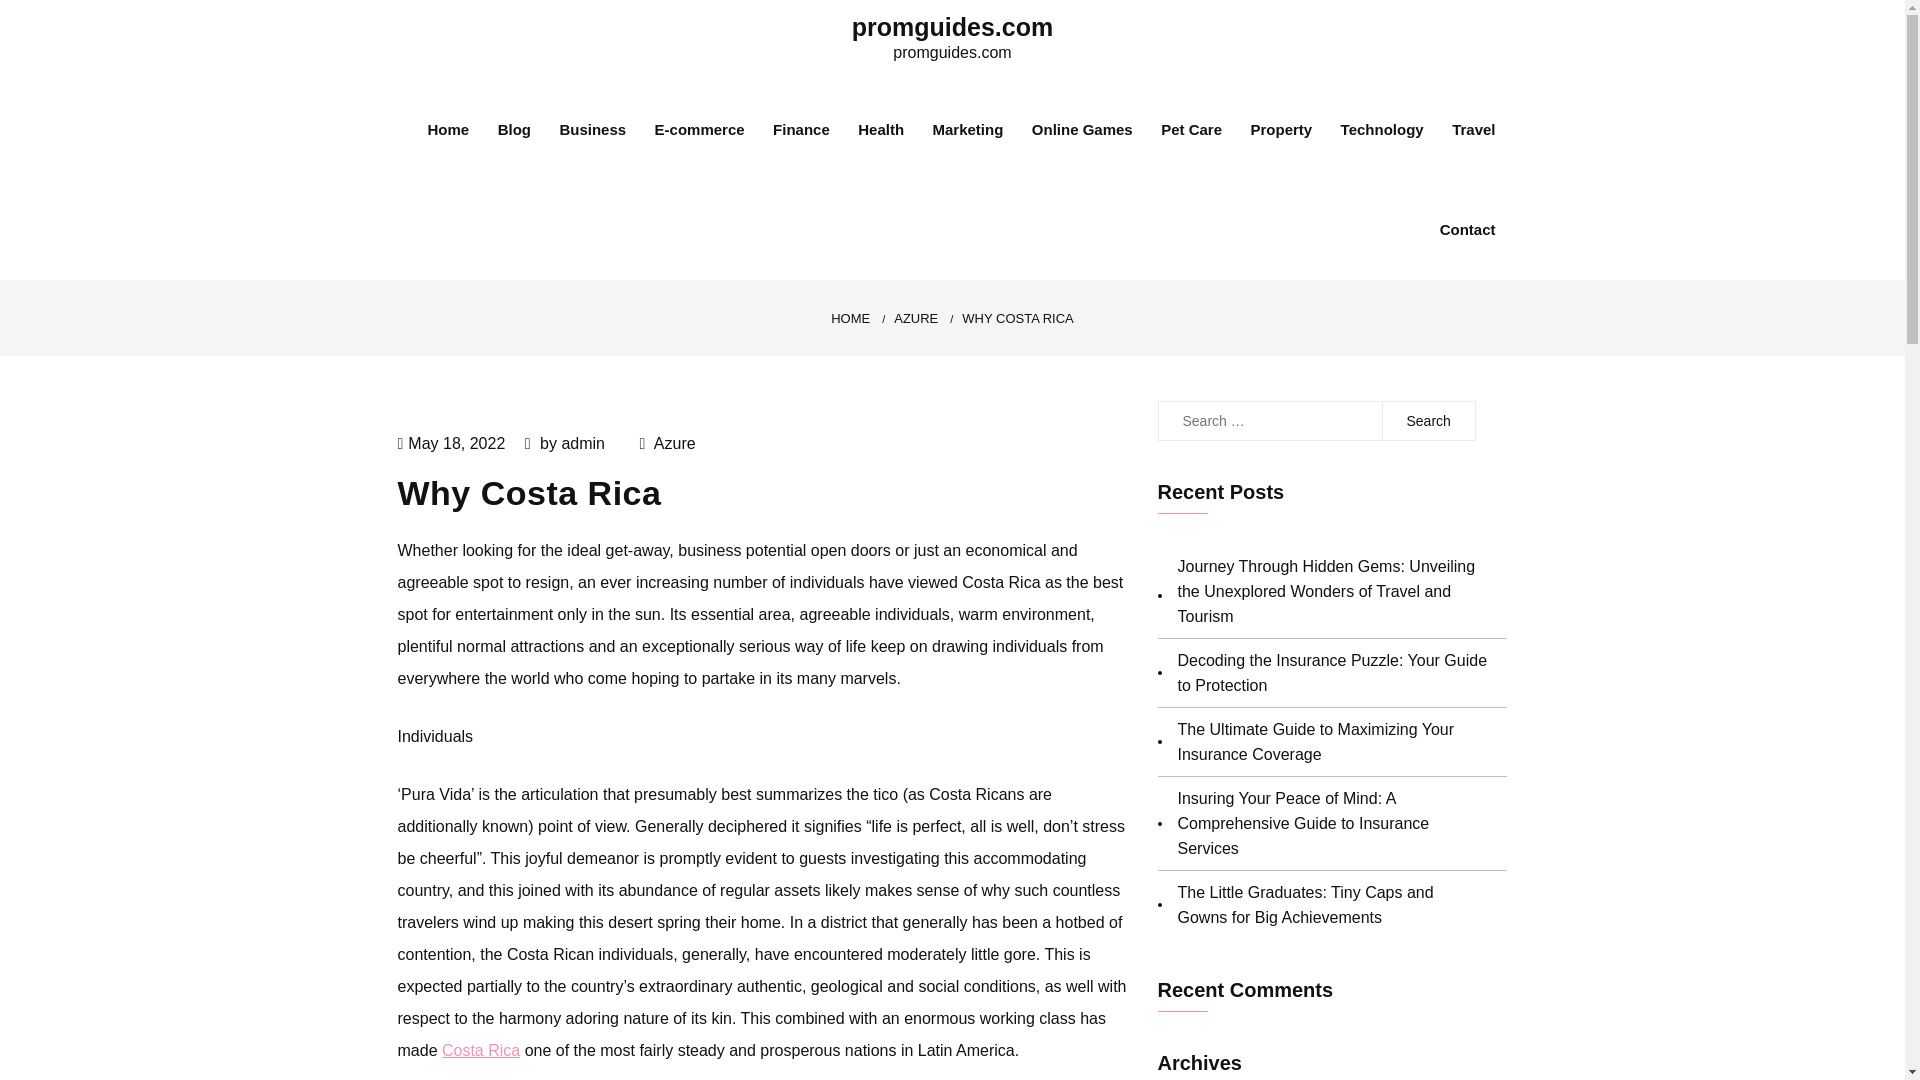  Describe the element at coordinates (699, 130) in the screenshot. I see `E-commerce` at that location.